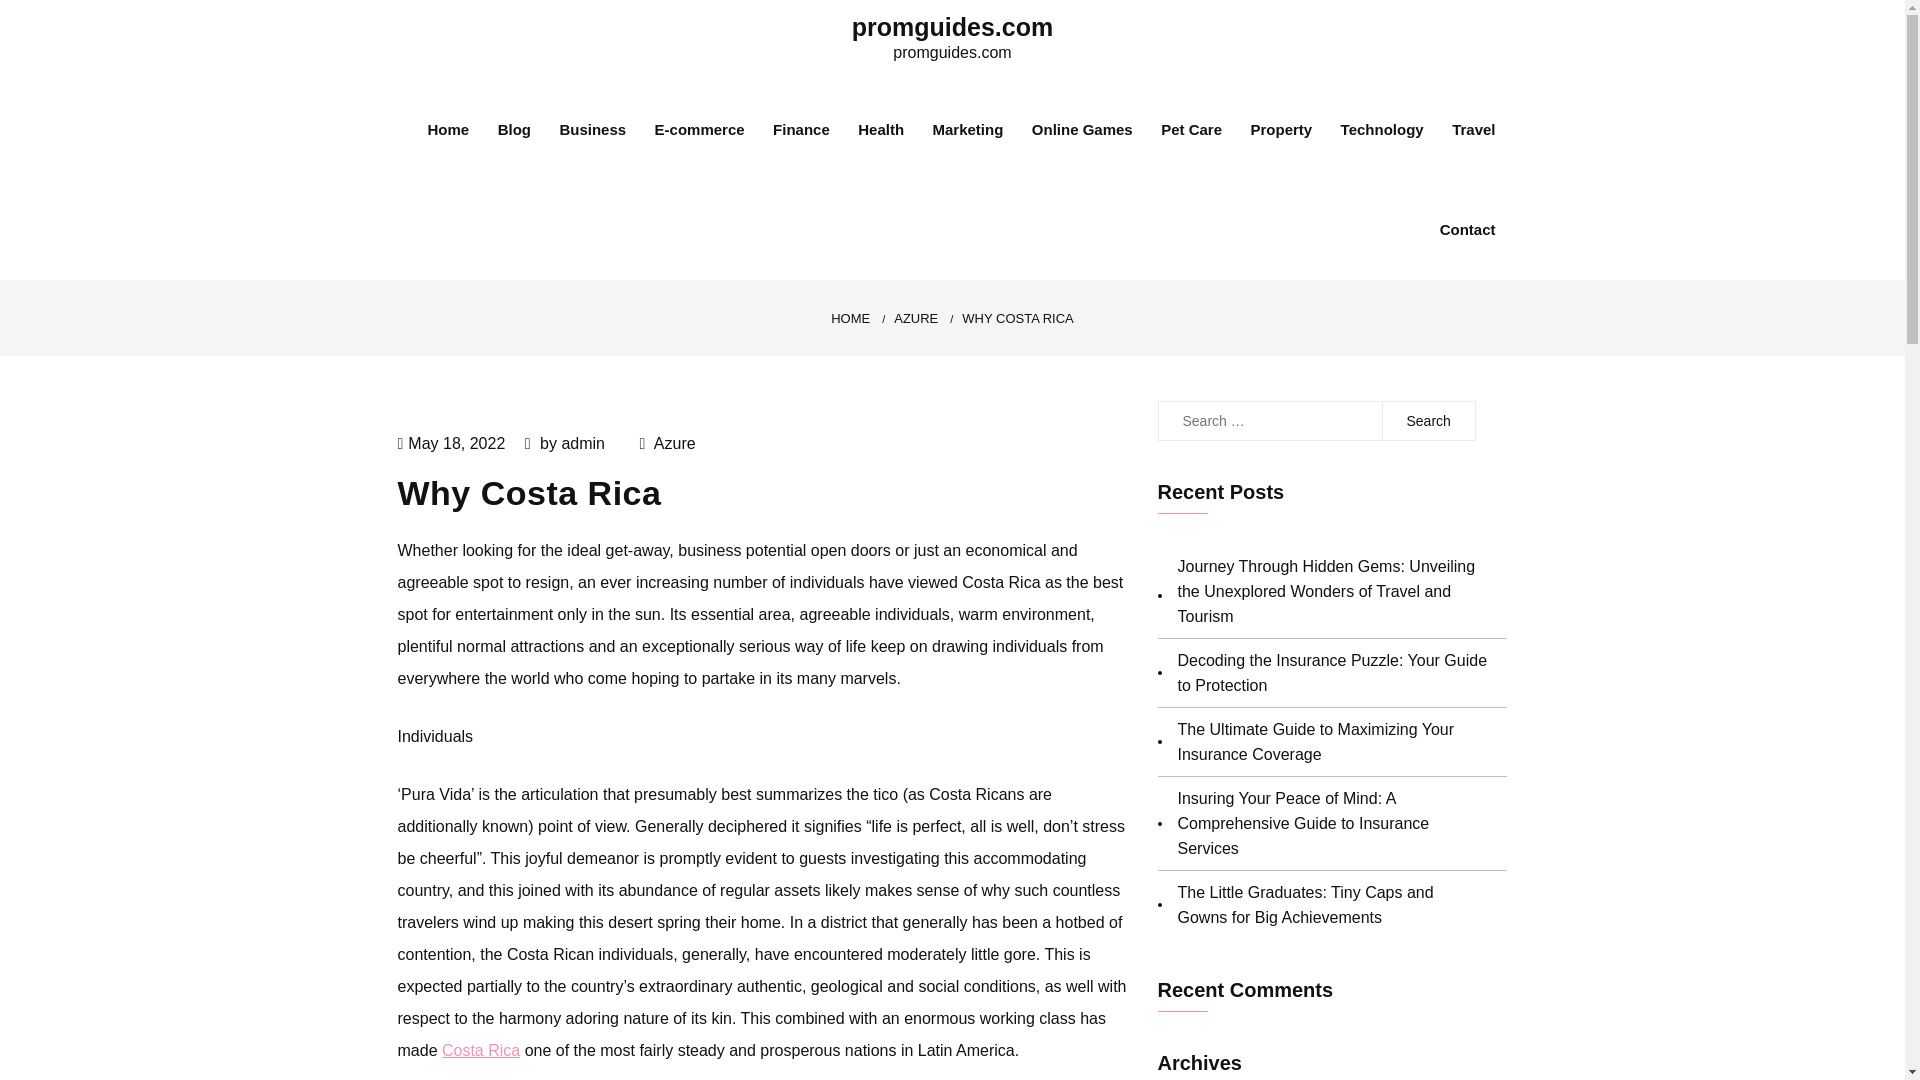  Describe the element at coordinates (699, 130) in the screenshot. I see `E-commerce` at that location.